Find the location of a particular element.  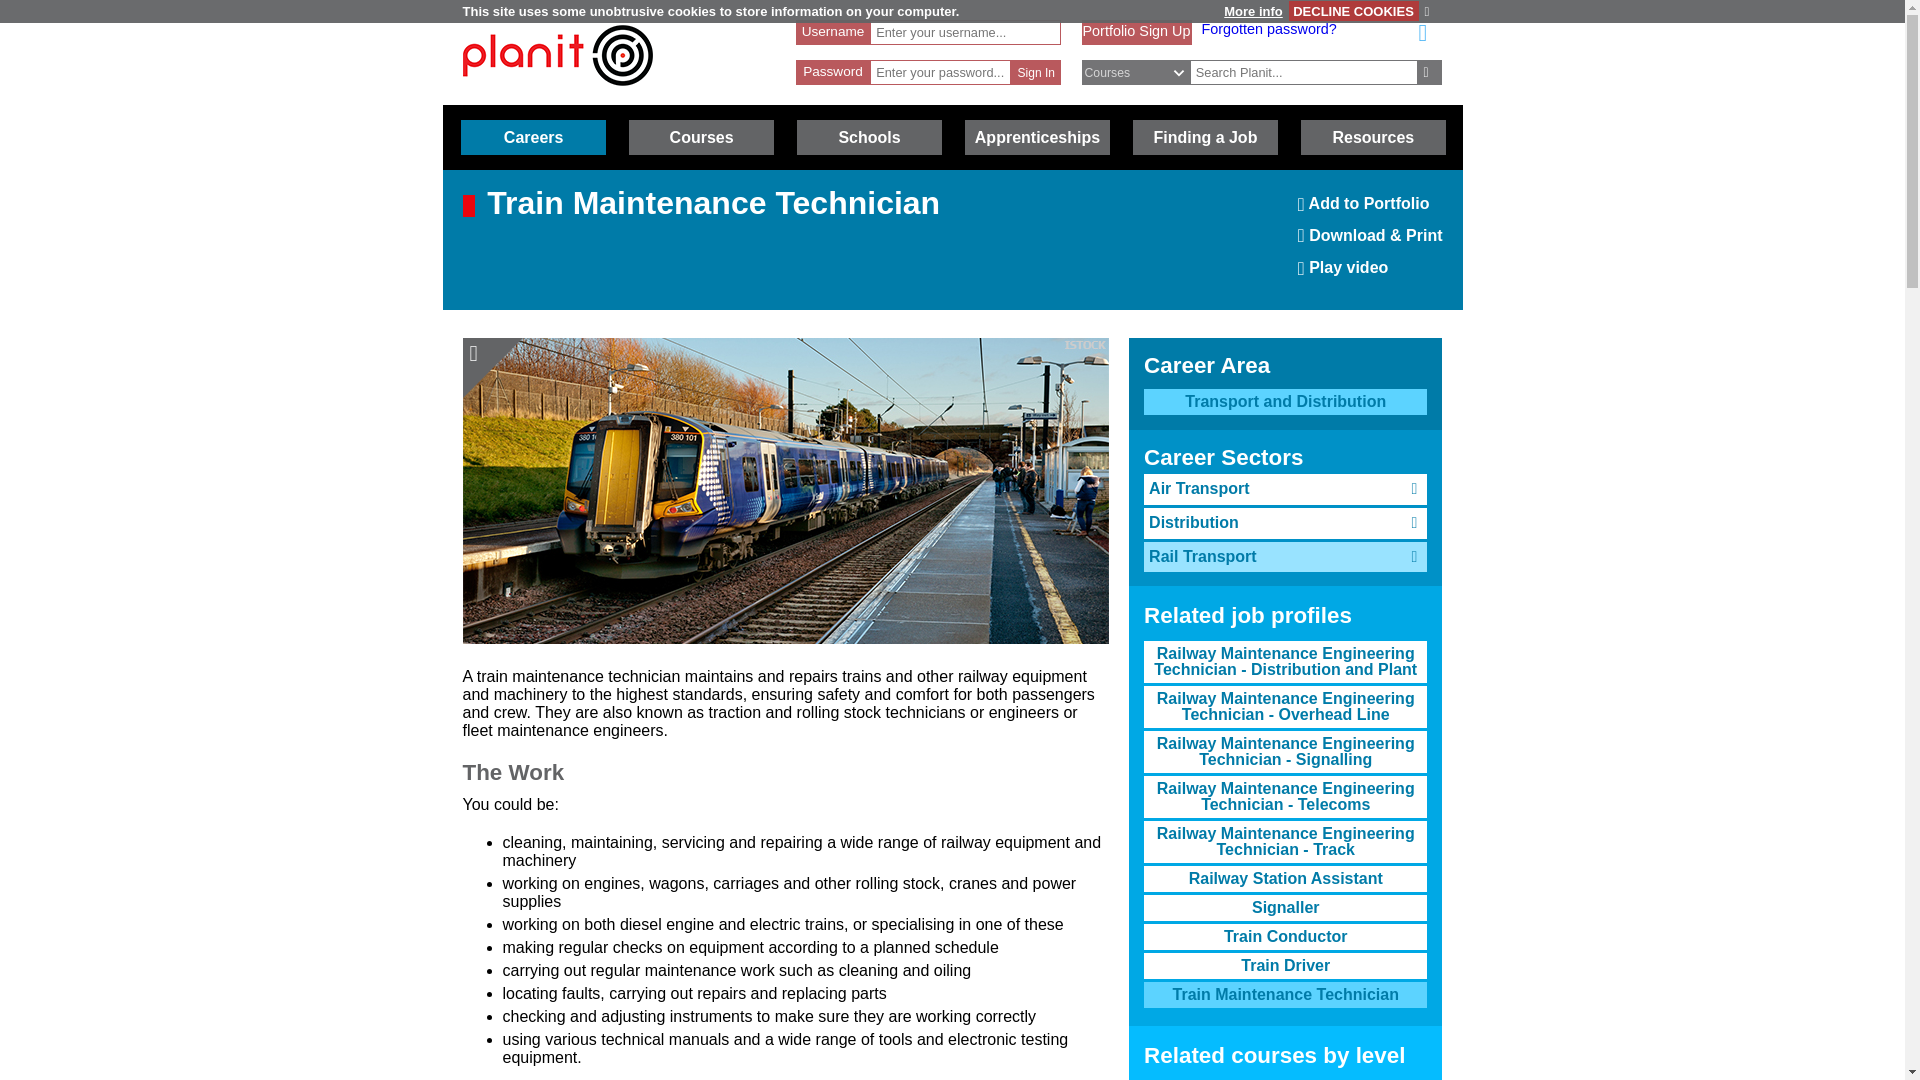

Resources is located at coordinates (557, 55).